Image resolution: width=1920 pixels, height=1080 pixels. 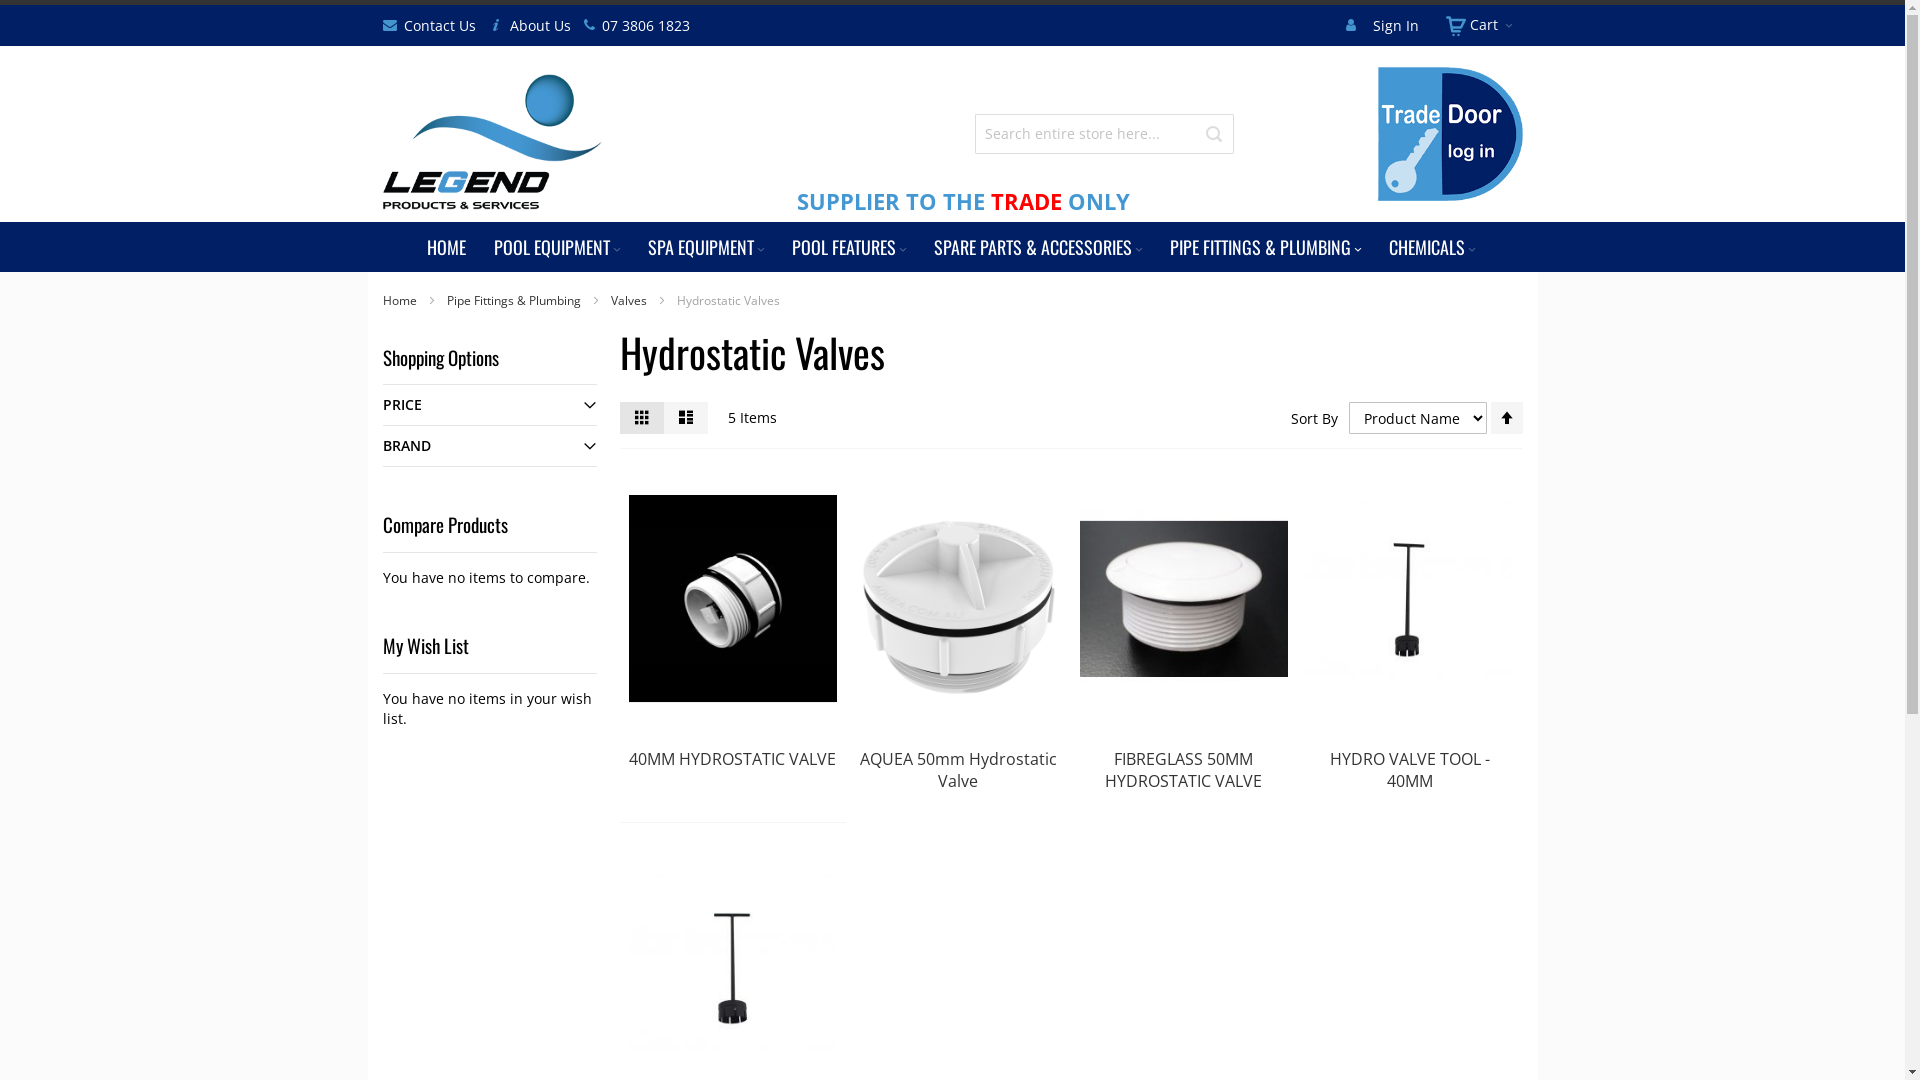 What do you see at coordinates (1433, 247) in the screenshot?
I see `CHEMICALS` at bounding box center [1433, 247].